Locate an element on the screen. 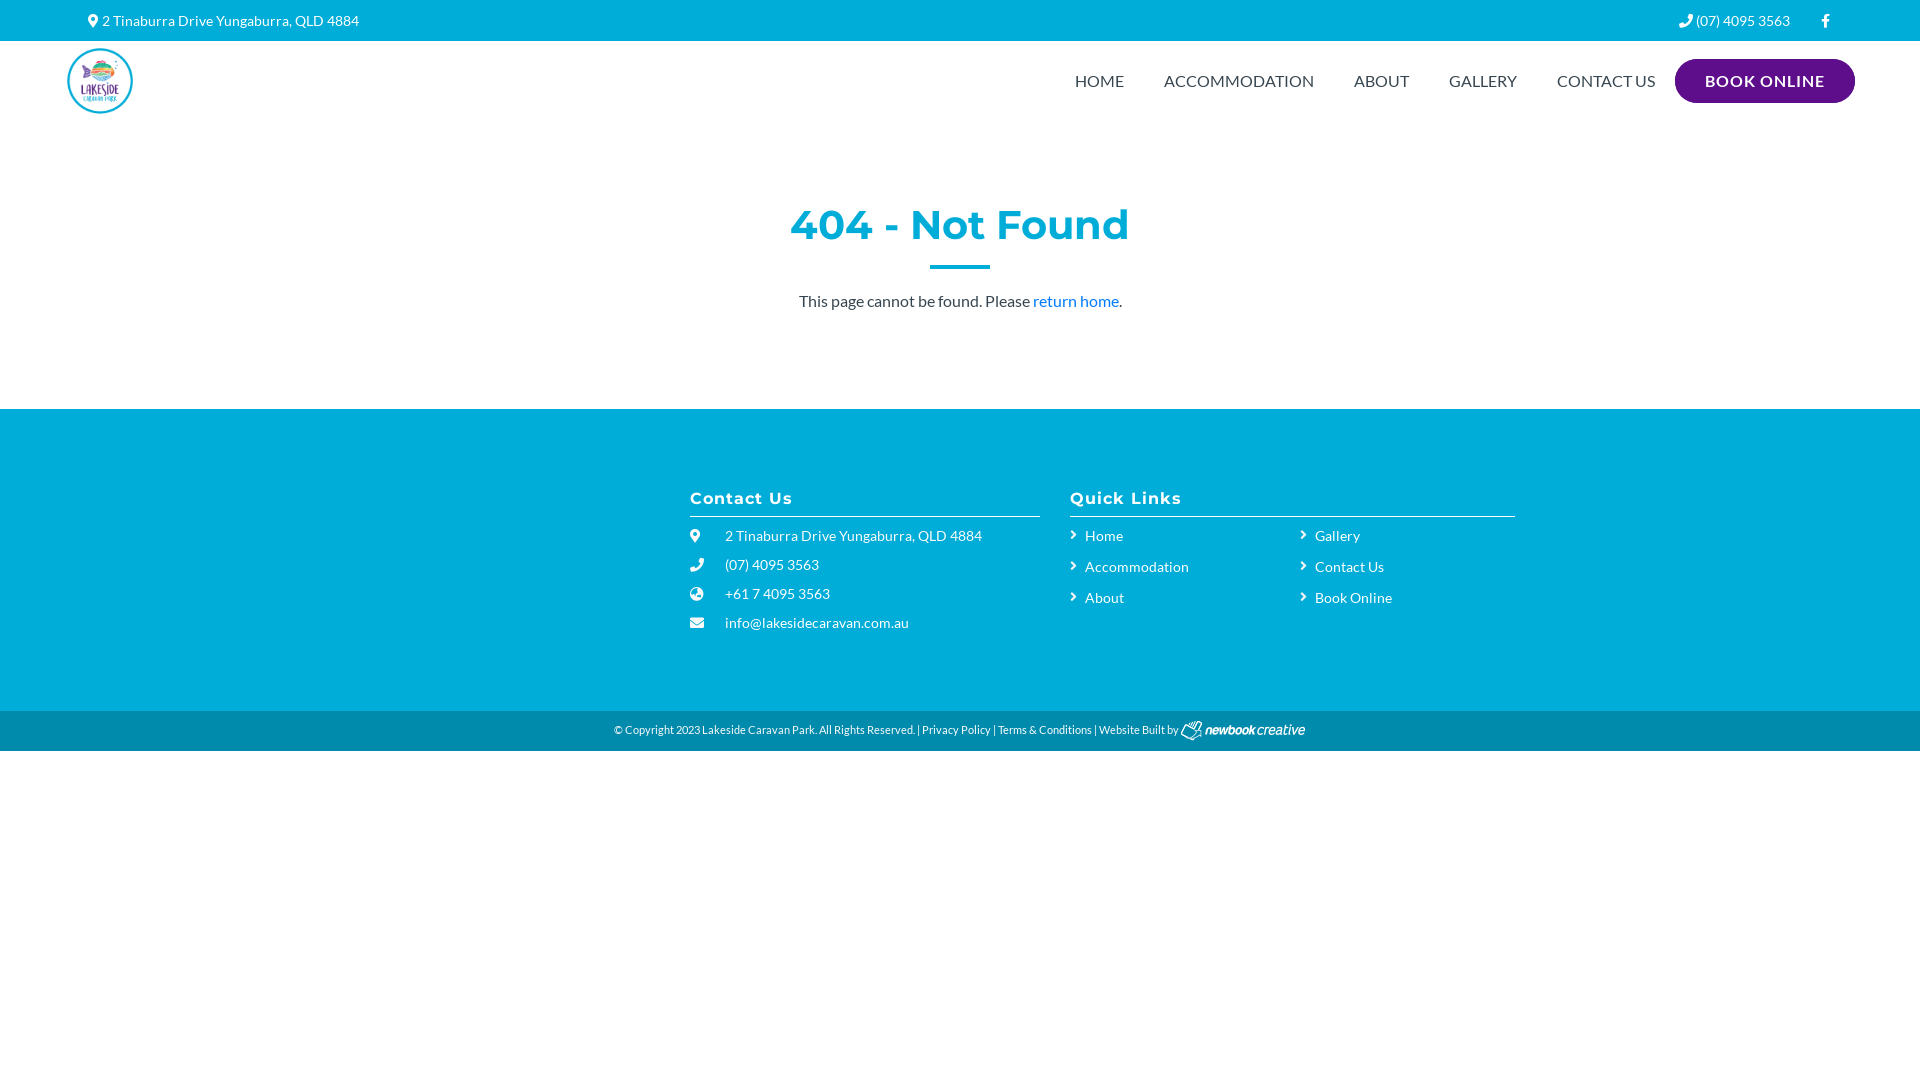 Image resolution: width=1920 pixels, height=1080 pixels. (07) 4095 3563 is located at coordinates (772, 564).